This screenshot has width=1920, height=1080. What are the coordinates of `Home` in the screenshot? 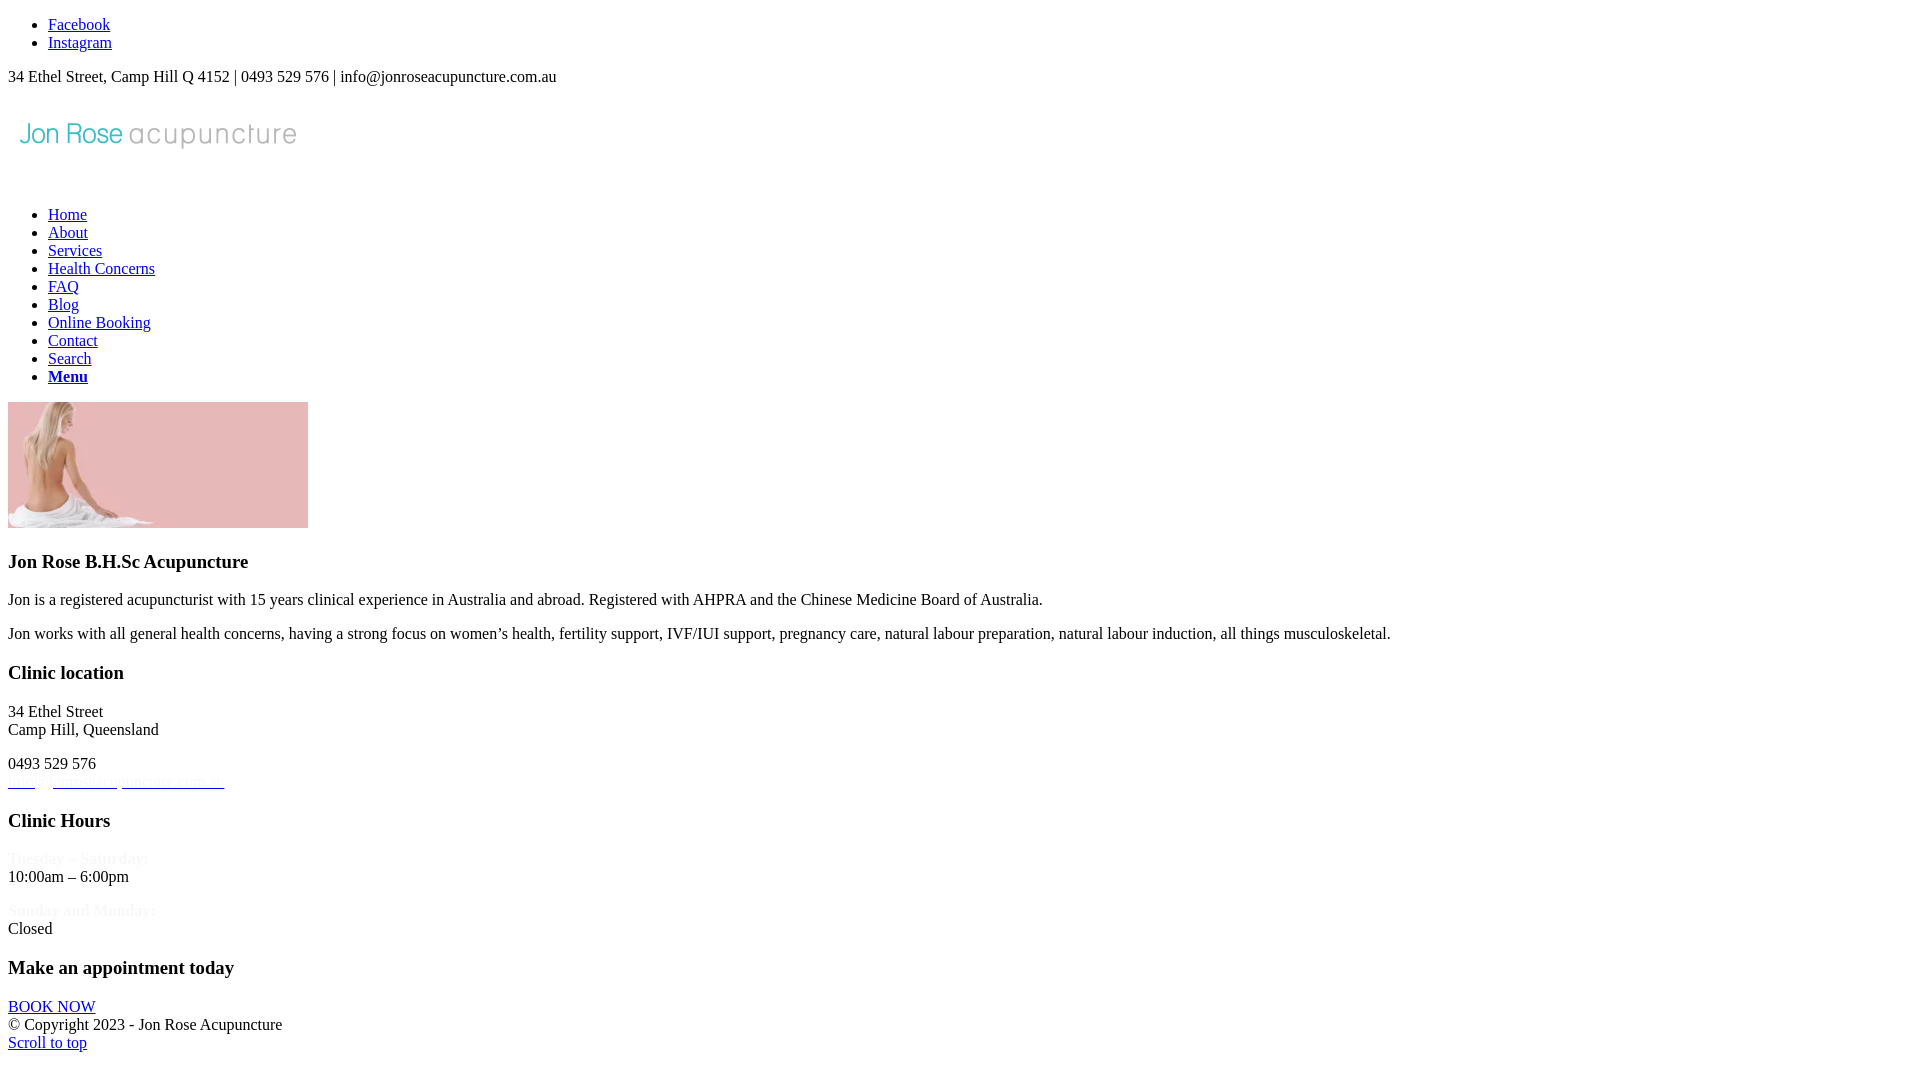 It's located at (68, 214).